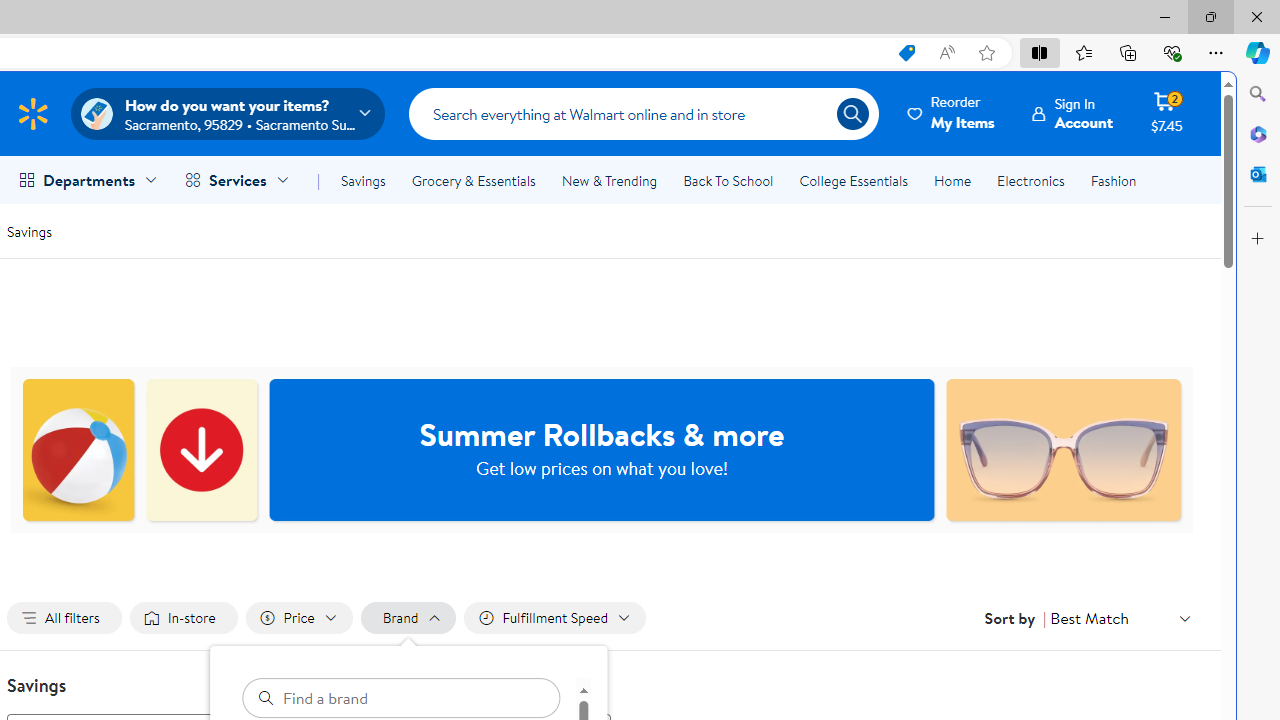 The width and height of the screenshot is (1280, 720). What do you see at coordinates (952, 180) in the screenshot?
I see `Home` at bounding box center [952, 180].